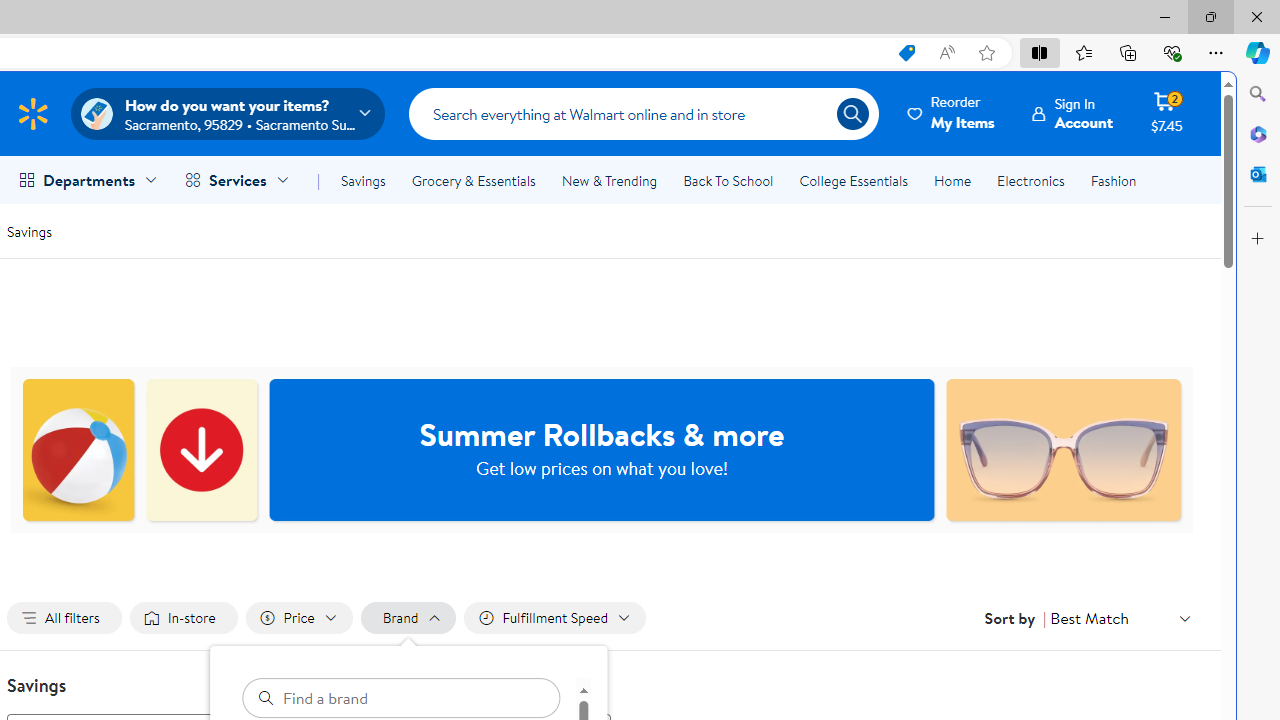 The width and height of the screenshot is (1280, 720). What do you see at coordinates (952, 180) in the screenshot?
I see `Home` at bounding box center [952, 180].